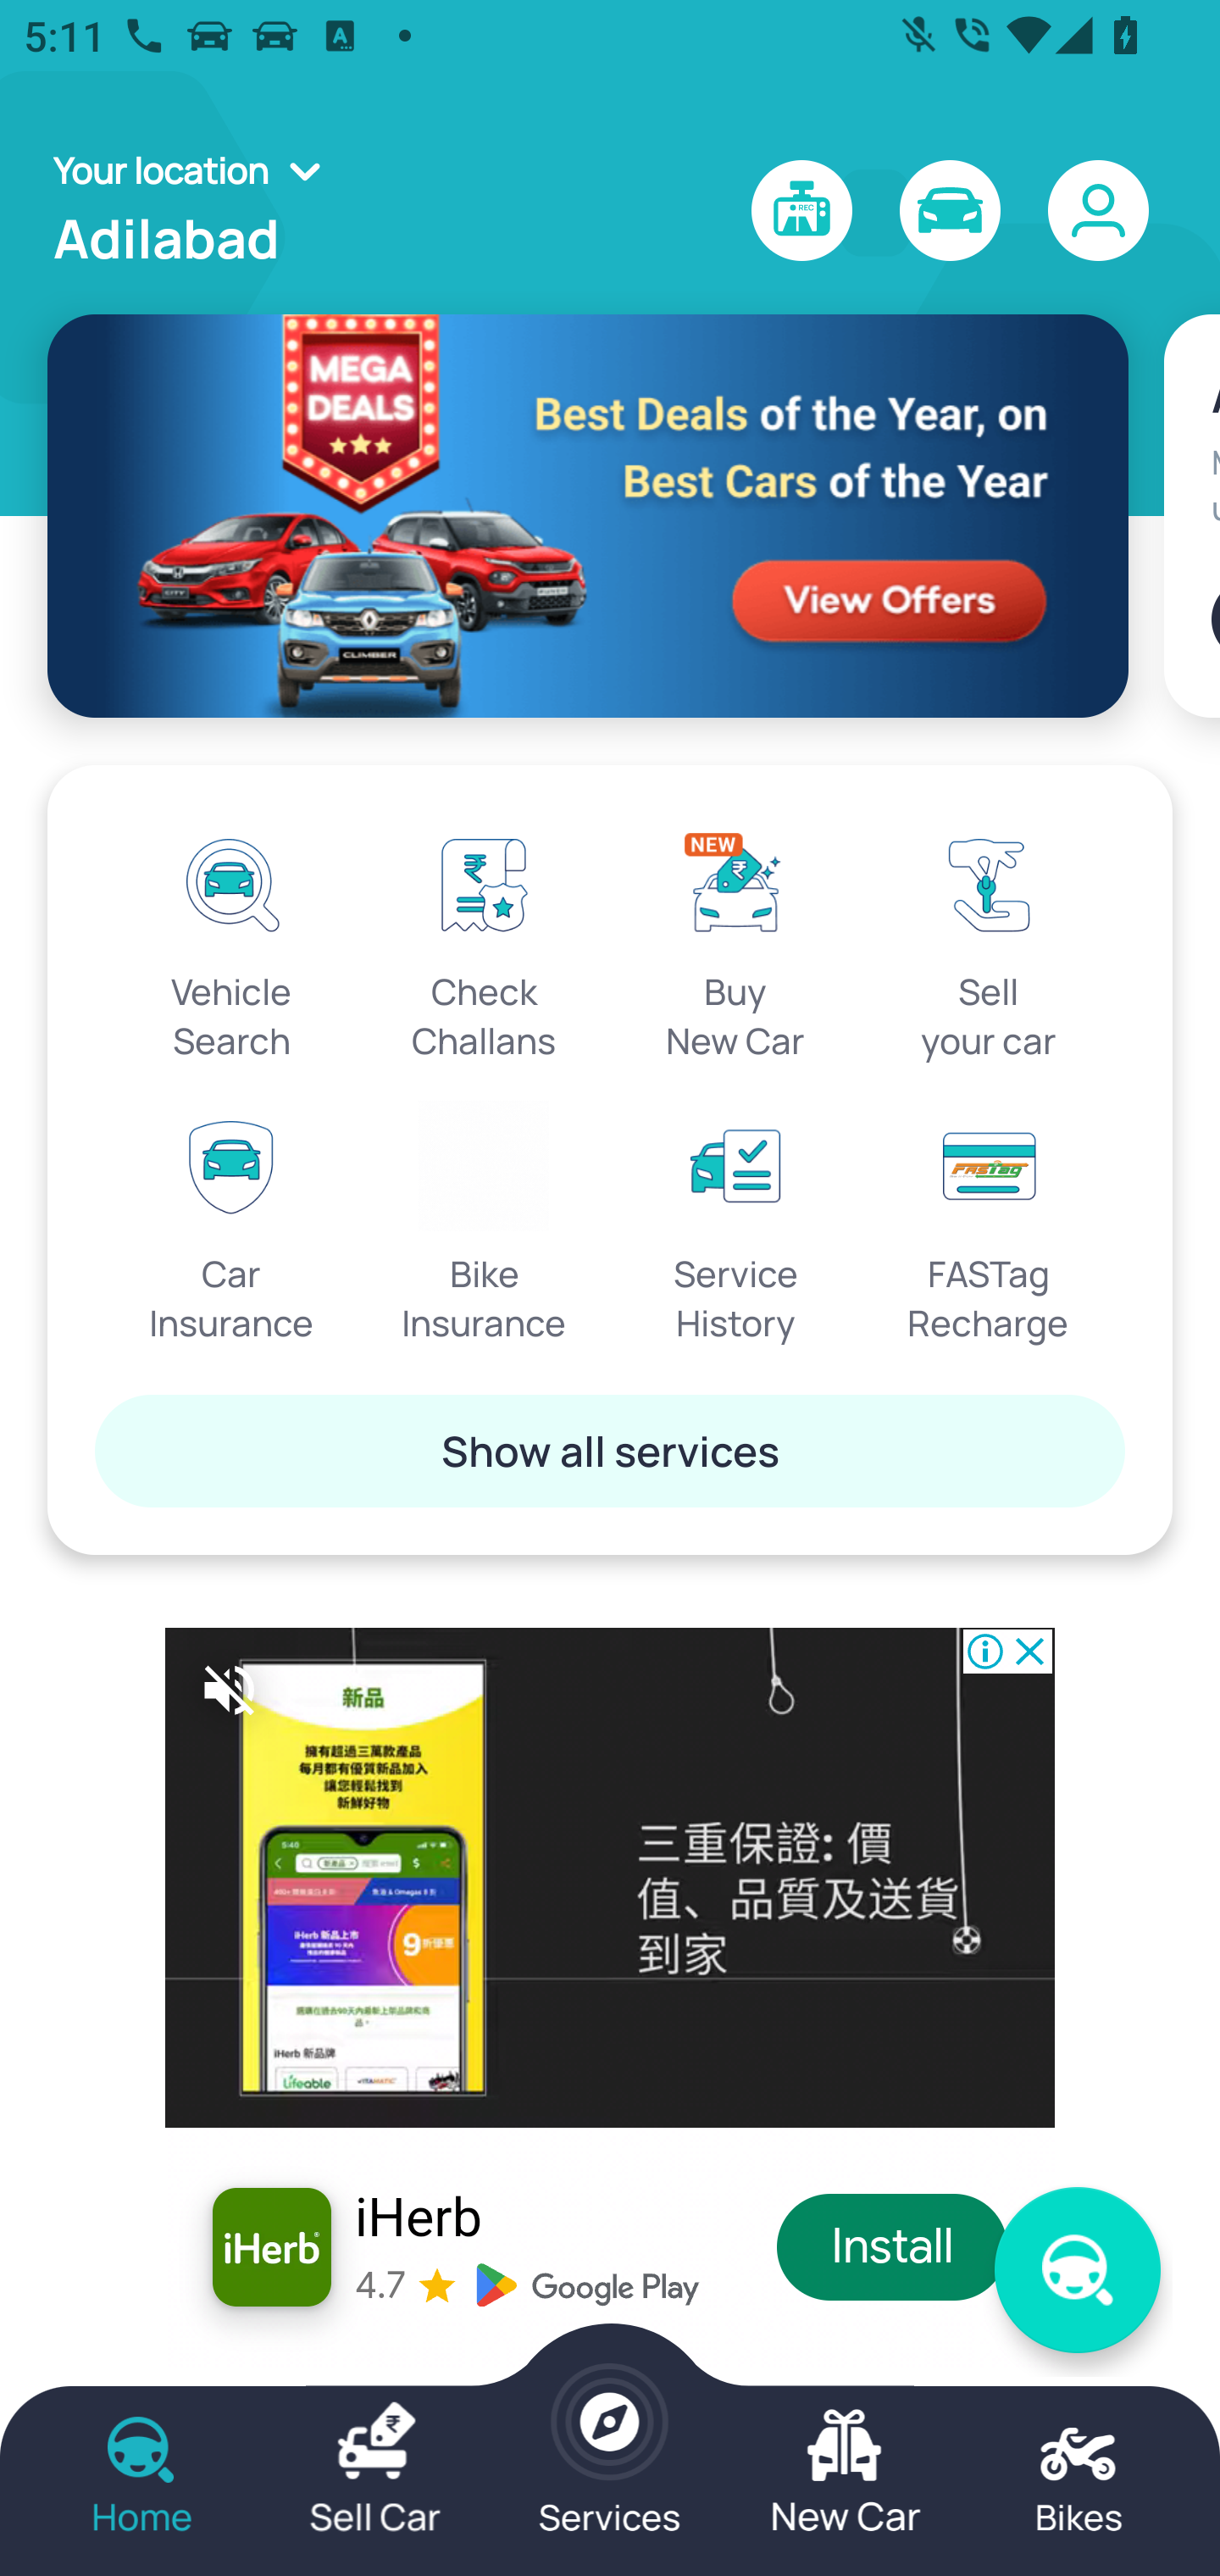 This screenshot has height=2576, width=1220. I want to click on Vehicle
Search, so click(232, 941).